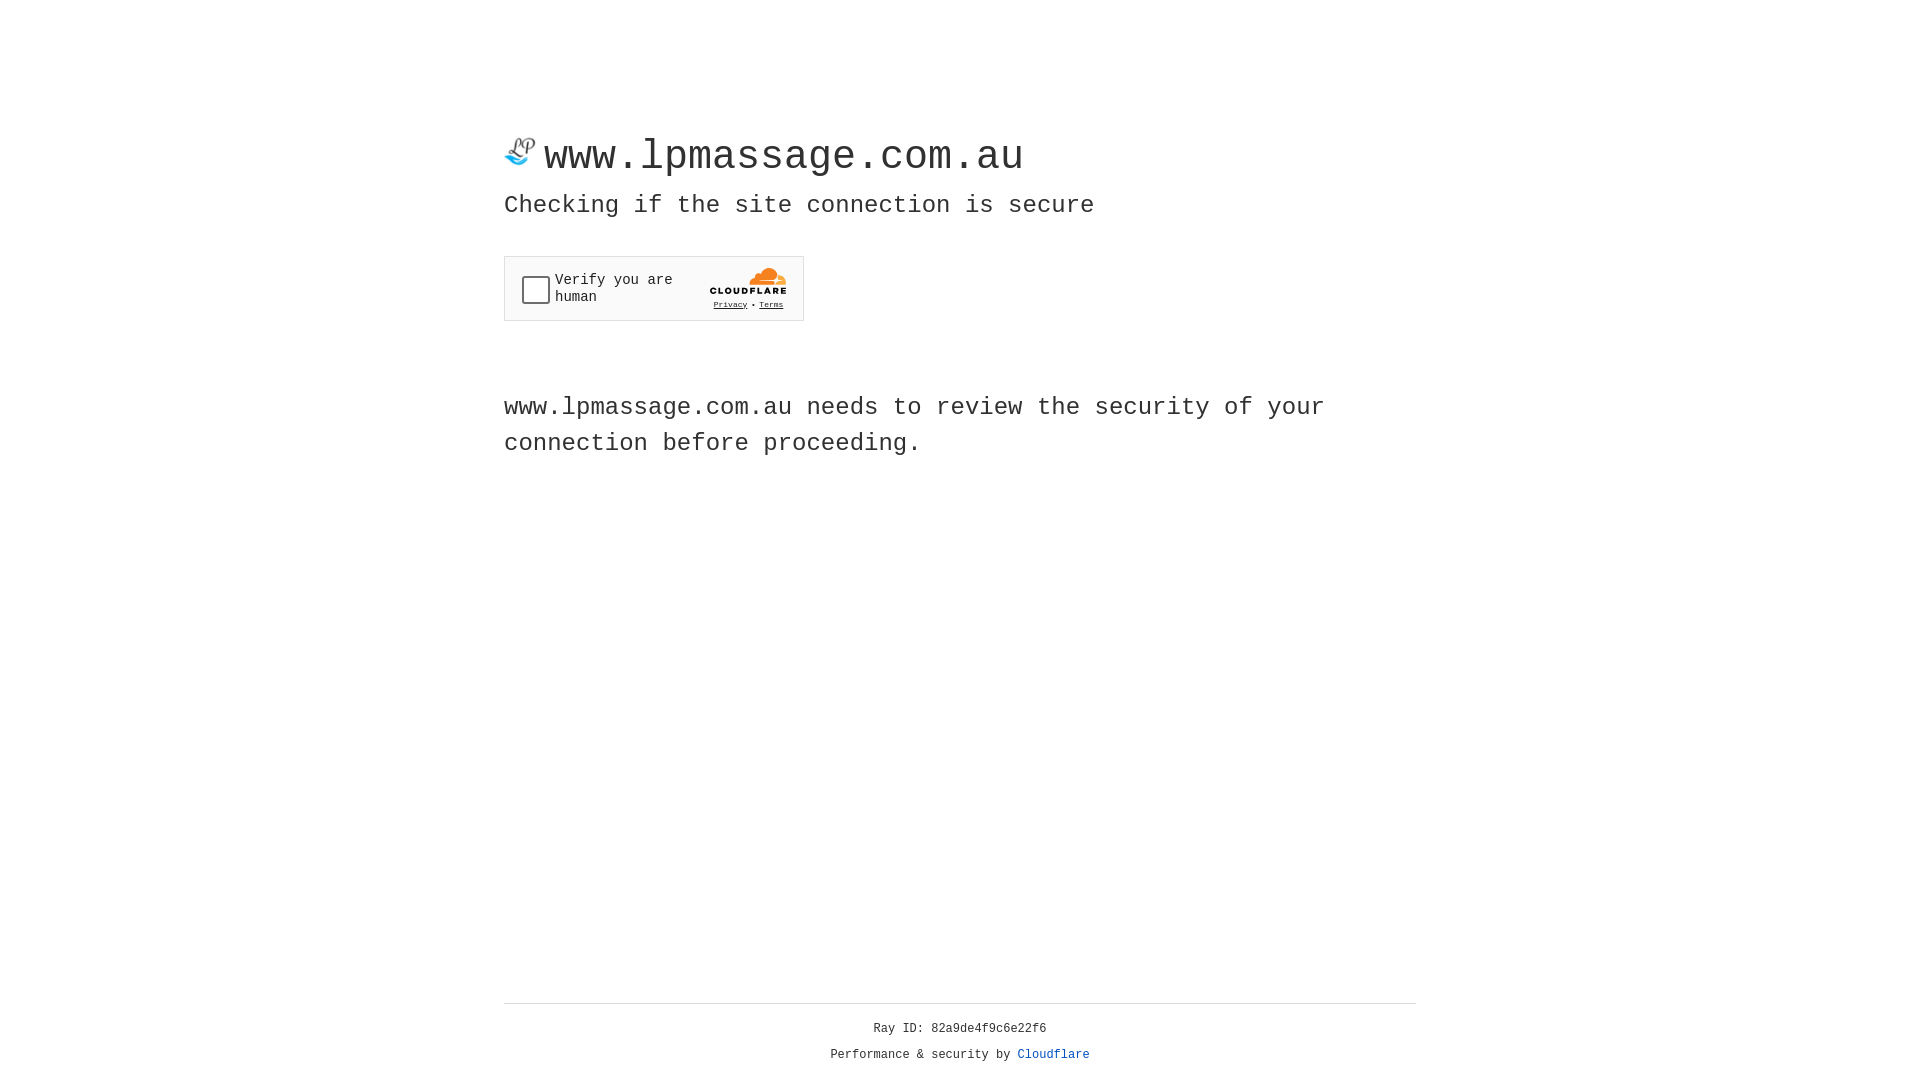 Image resolution: width=1920 pixels, height=1080 pixels. Describe the element at coordinates (654, 288) in the screenshot. I see `Widget containing a Cloudflare security challenge` at that location.